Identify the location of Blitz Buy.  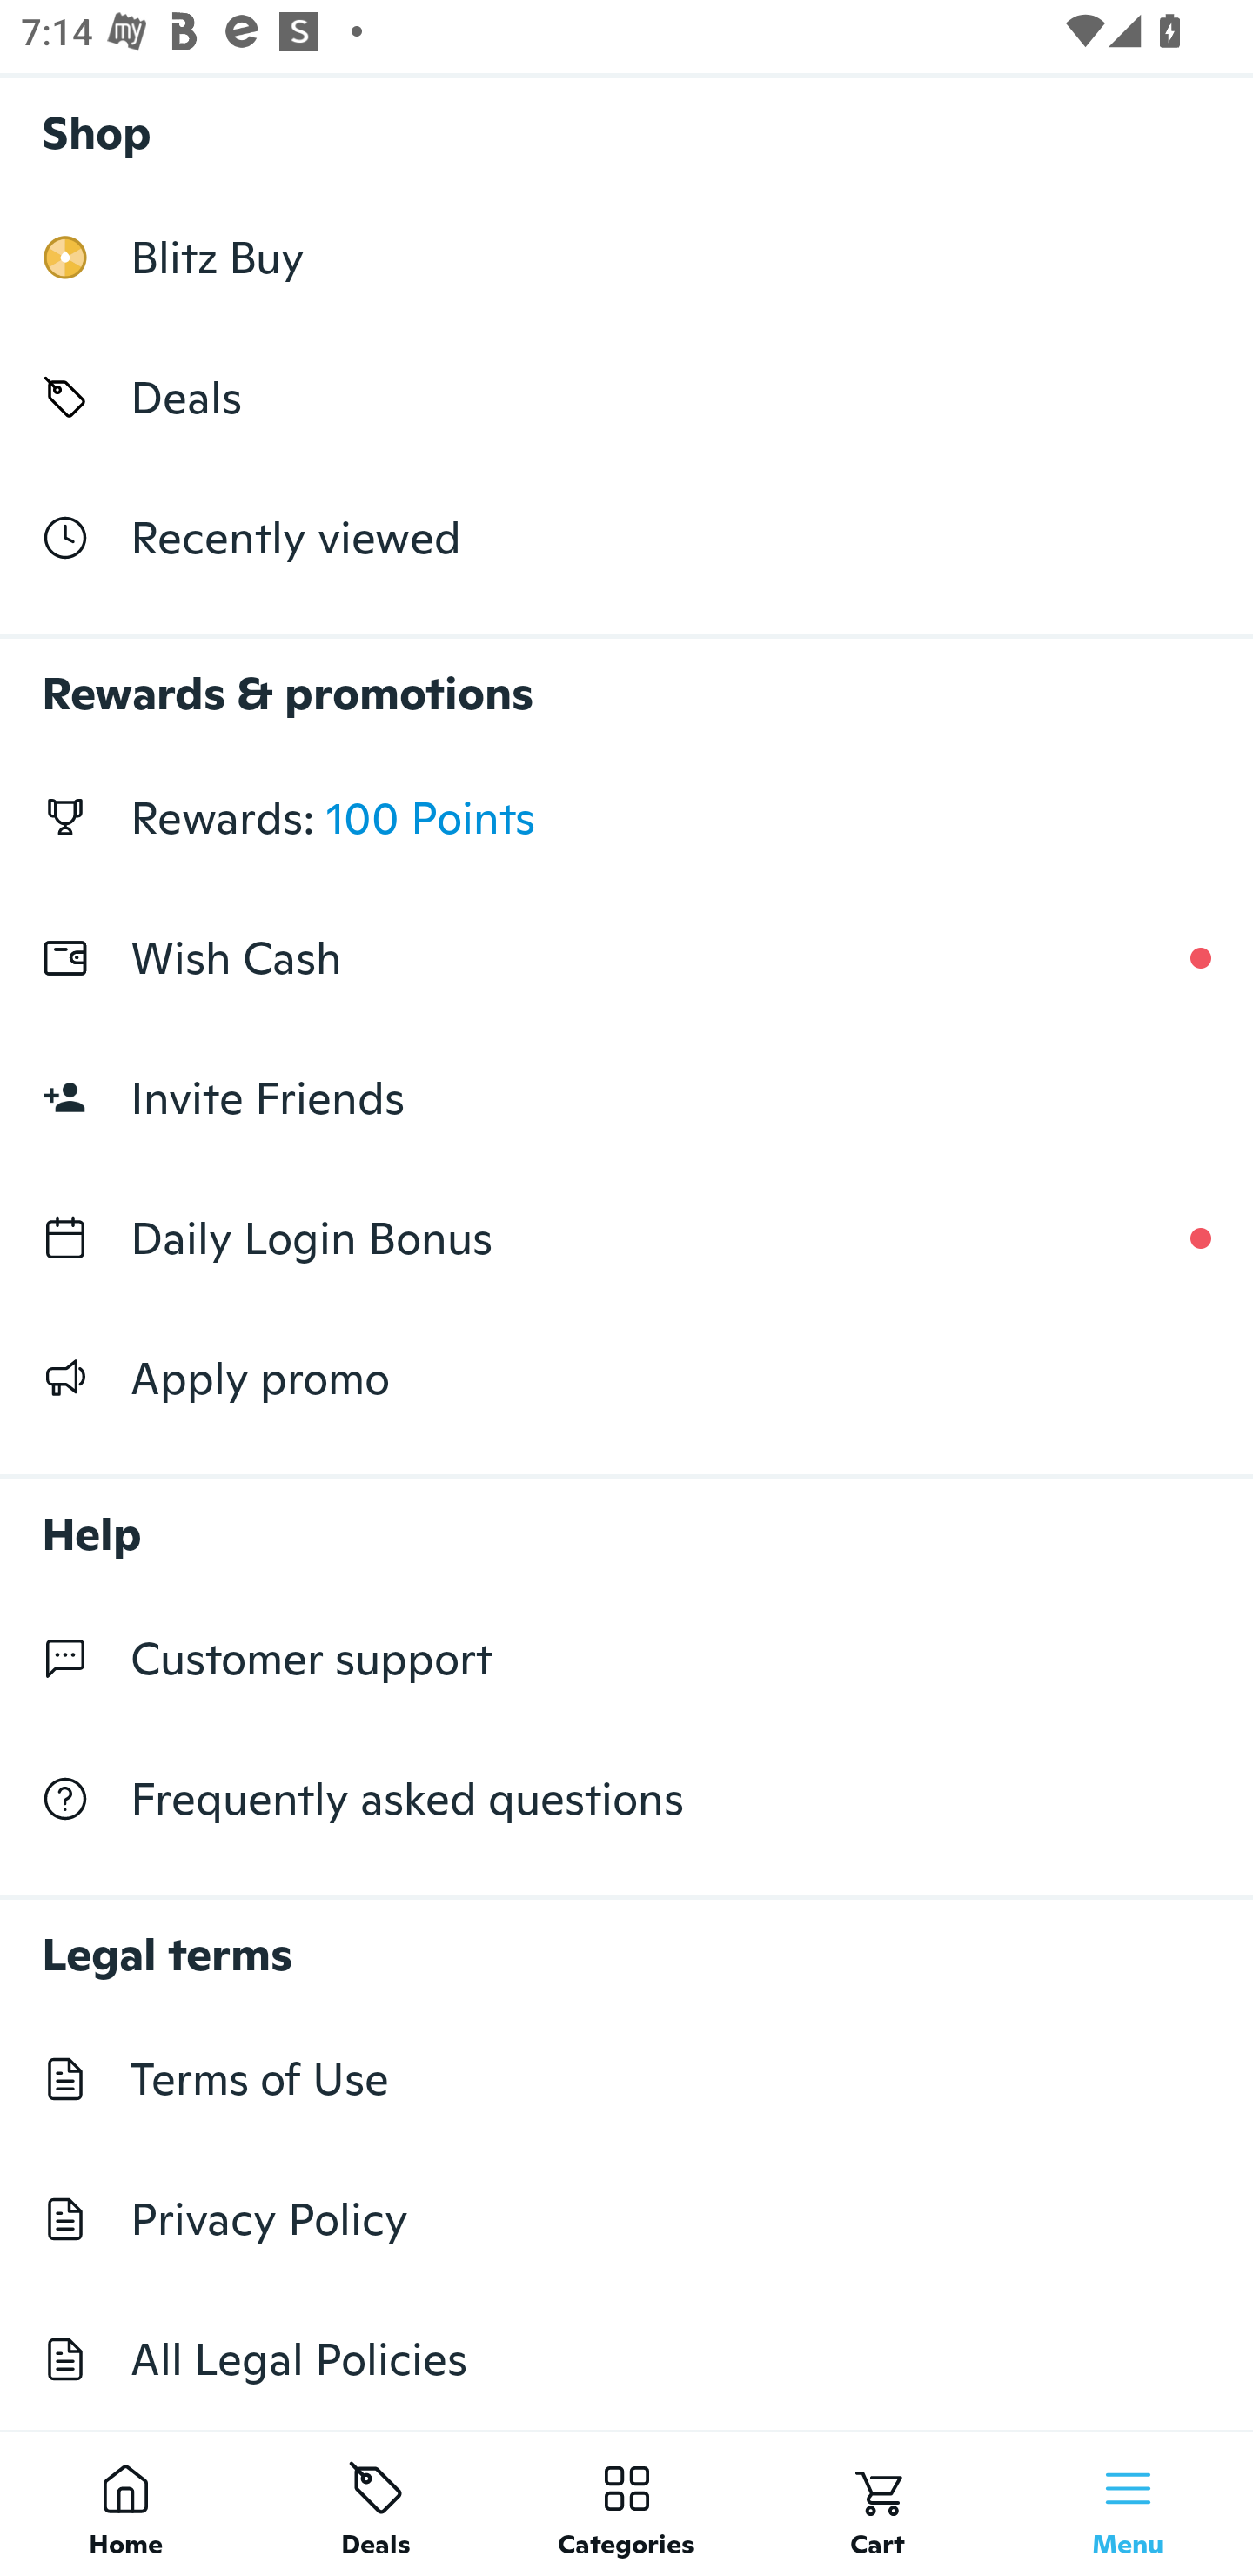
(626, 258).